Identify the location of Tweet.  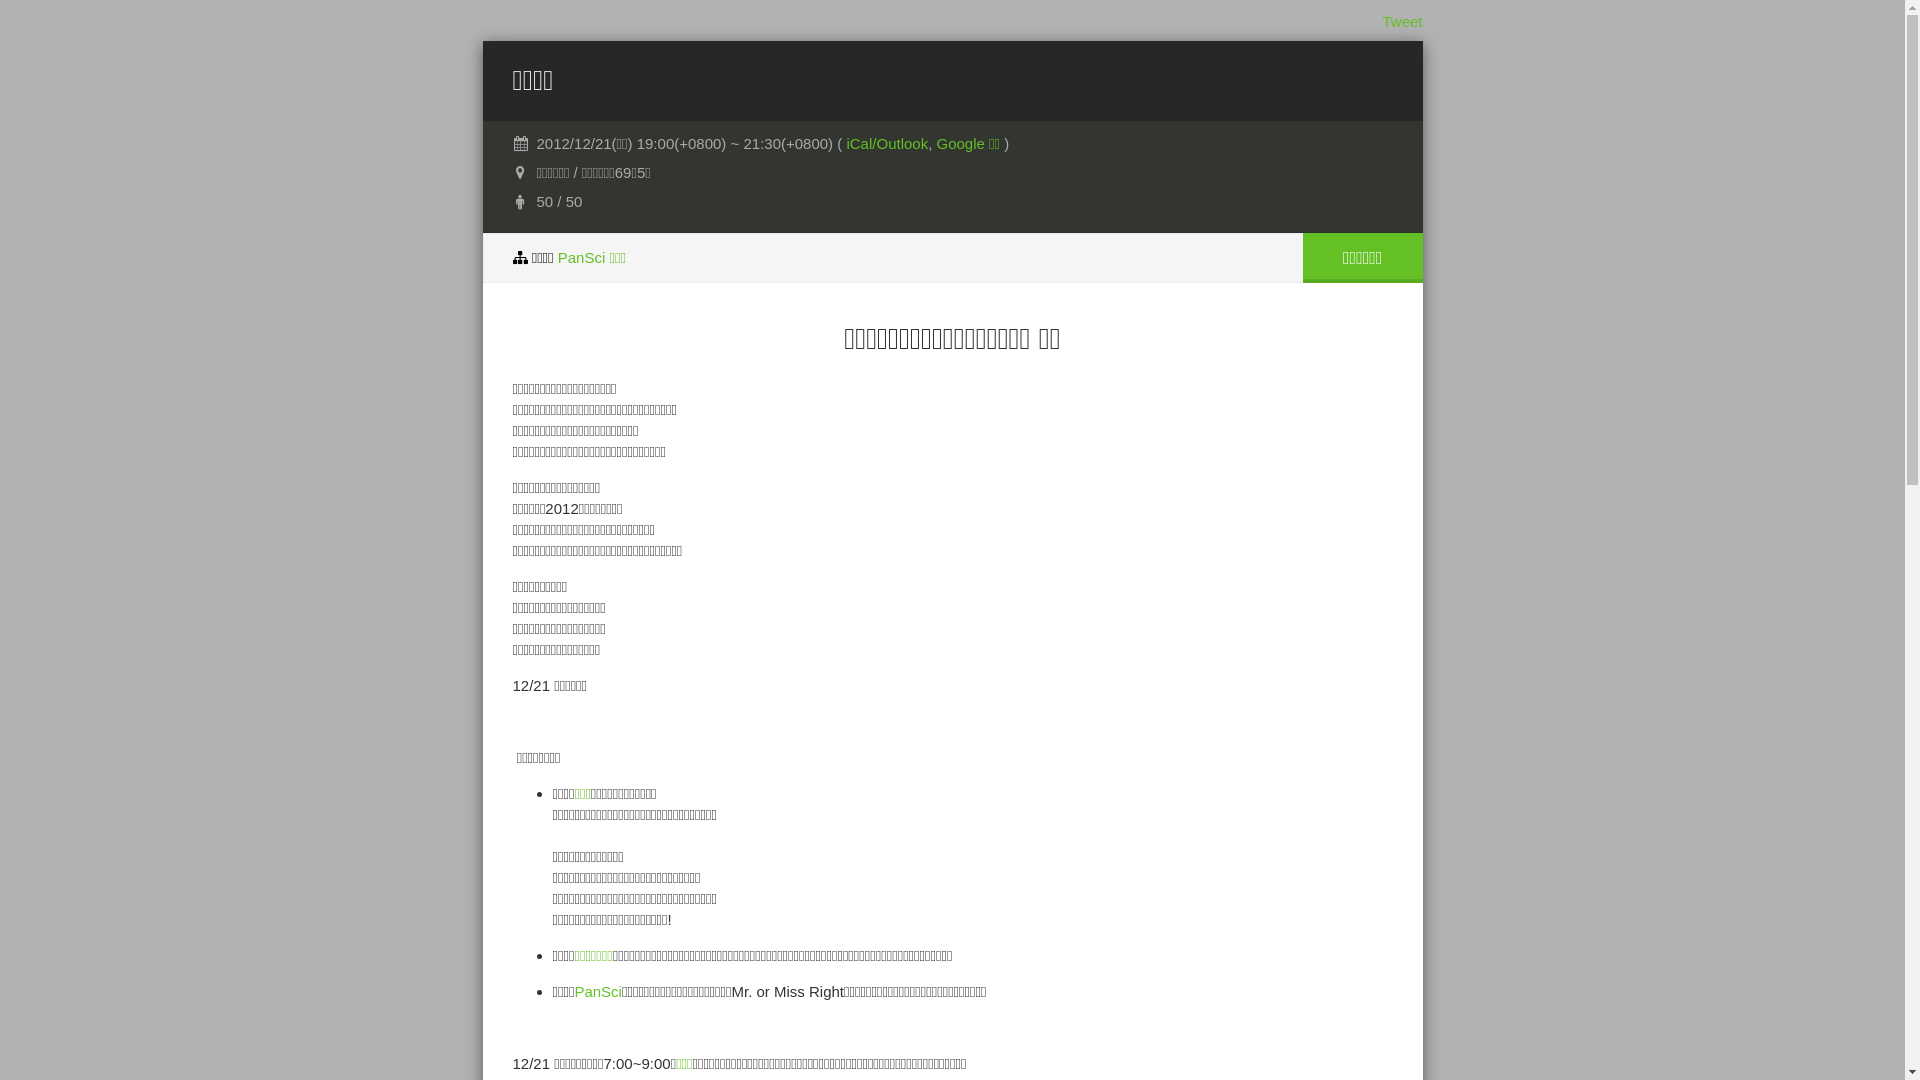
(1402, 22).